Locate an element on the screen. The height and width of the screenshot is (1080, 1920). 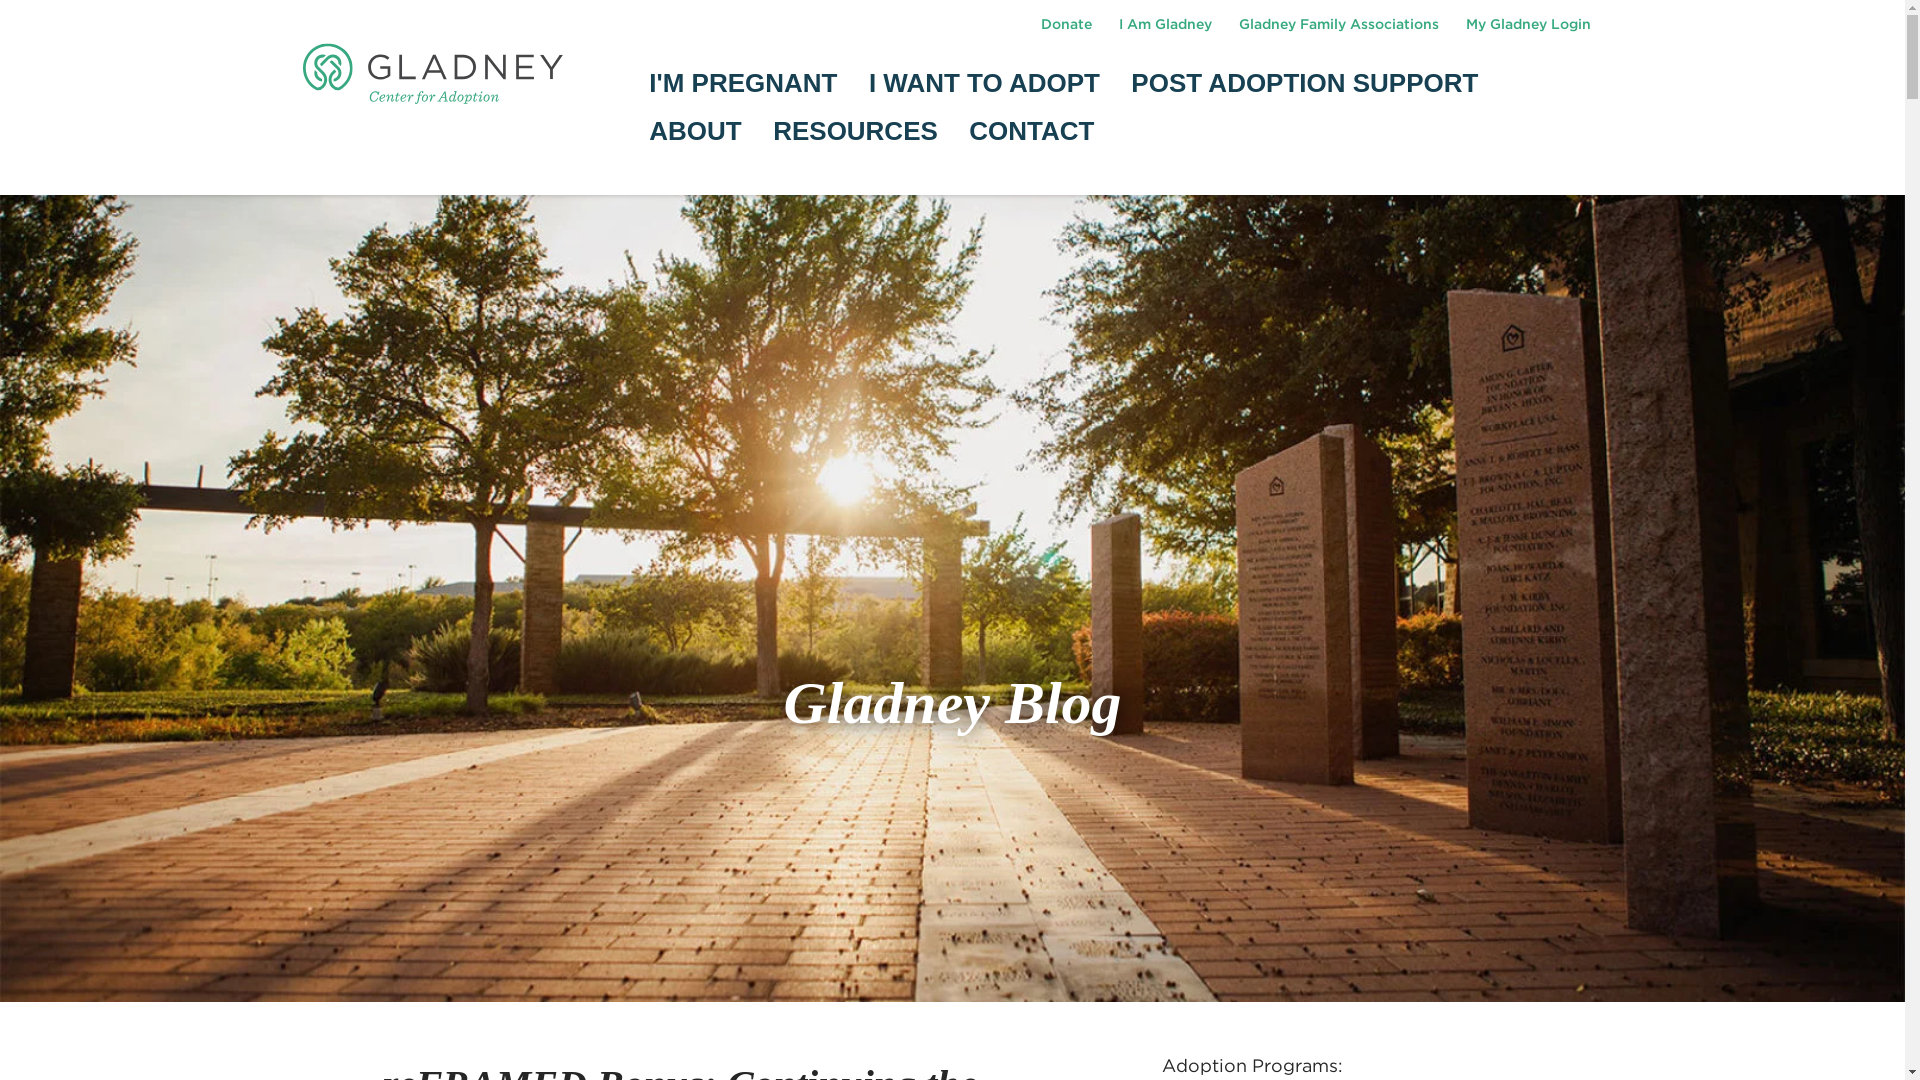
ABOUT is located at coordinates (694, 130).